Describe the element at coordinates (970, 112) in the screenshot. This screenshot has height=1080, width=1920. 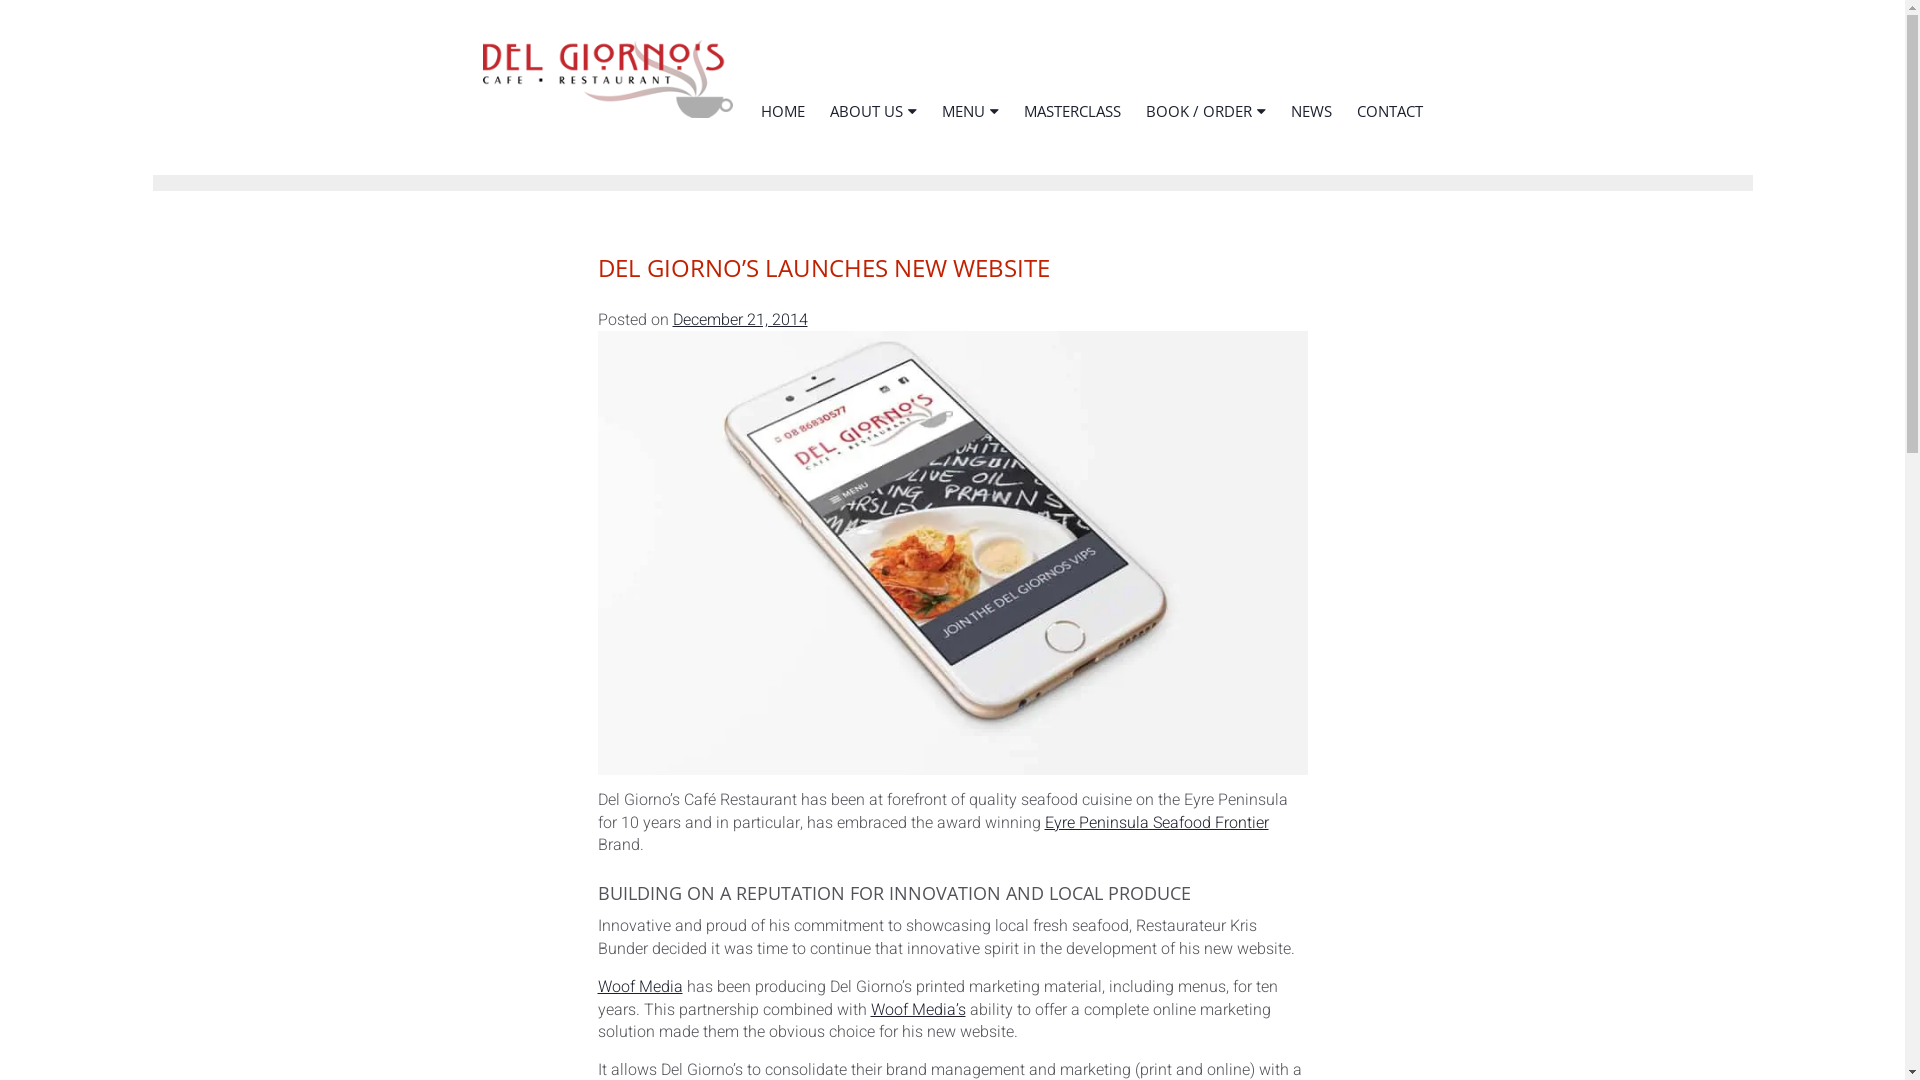
I see `MENU` at that location.